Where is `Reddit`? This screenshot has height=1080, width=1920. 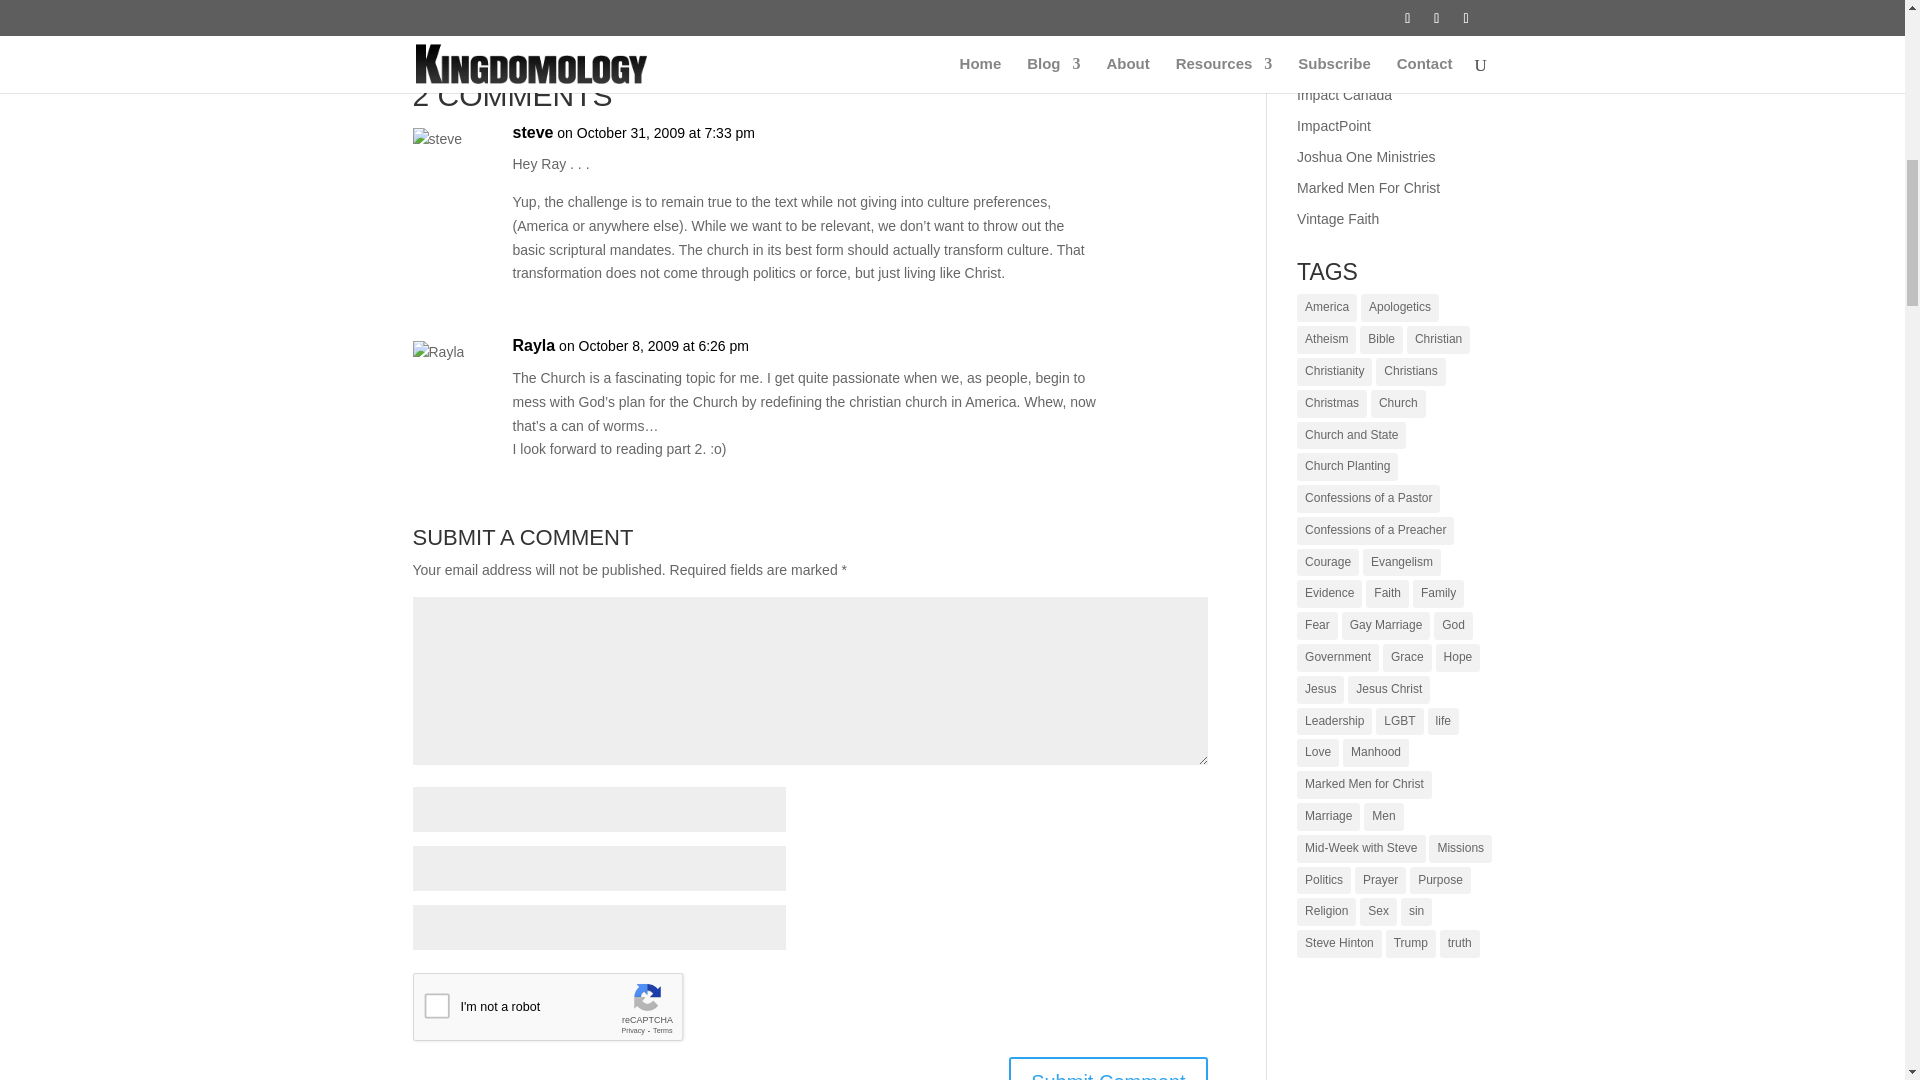 Reddit is located at coordinates (508, 2).